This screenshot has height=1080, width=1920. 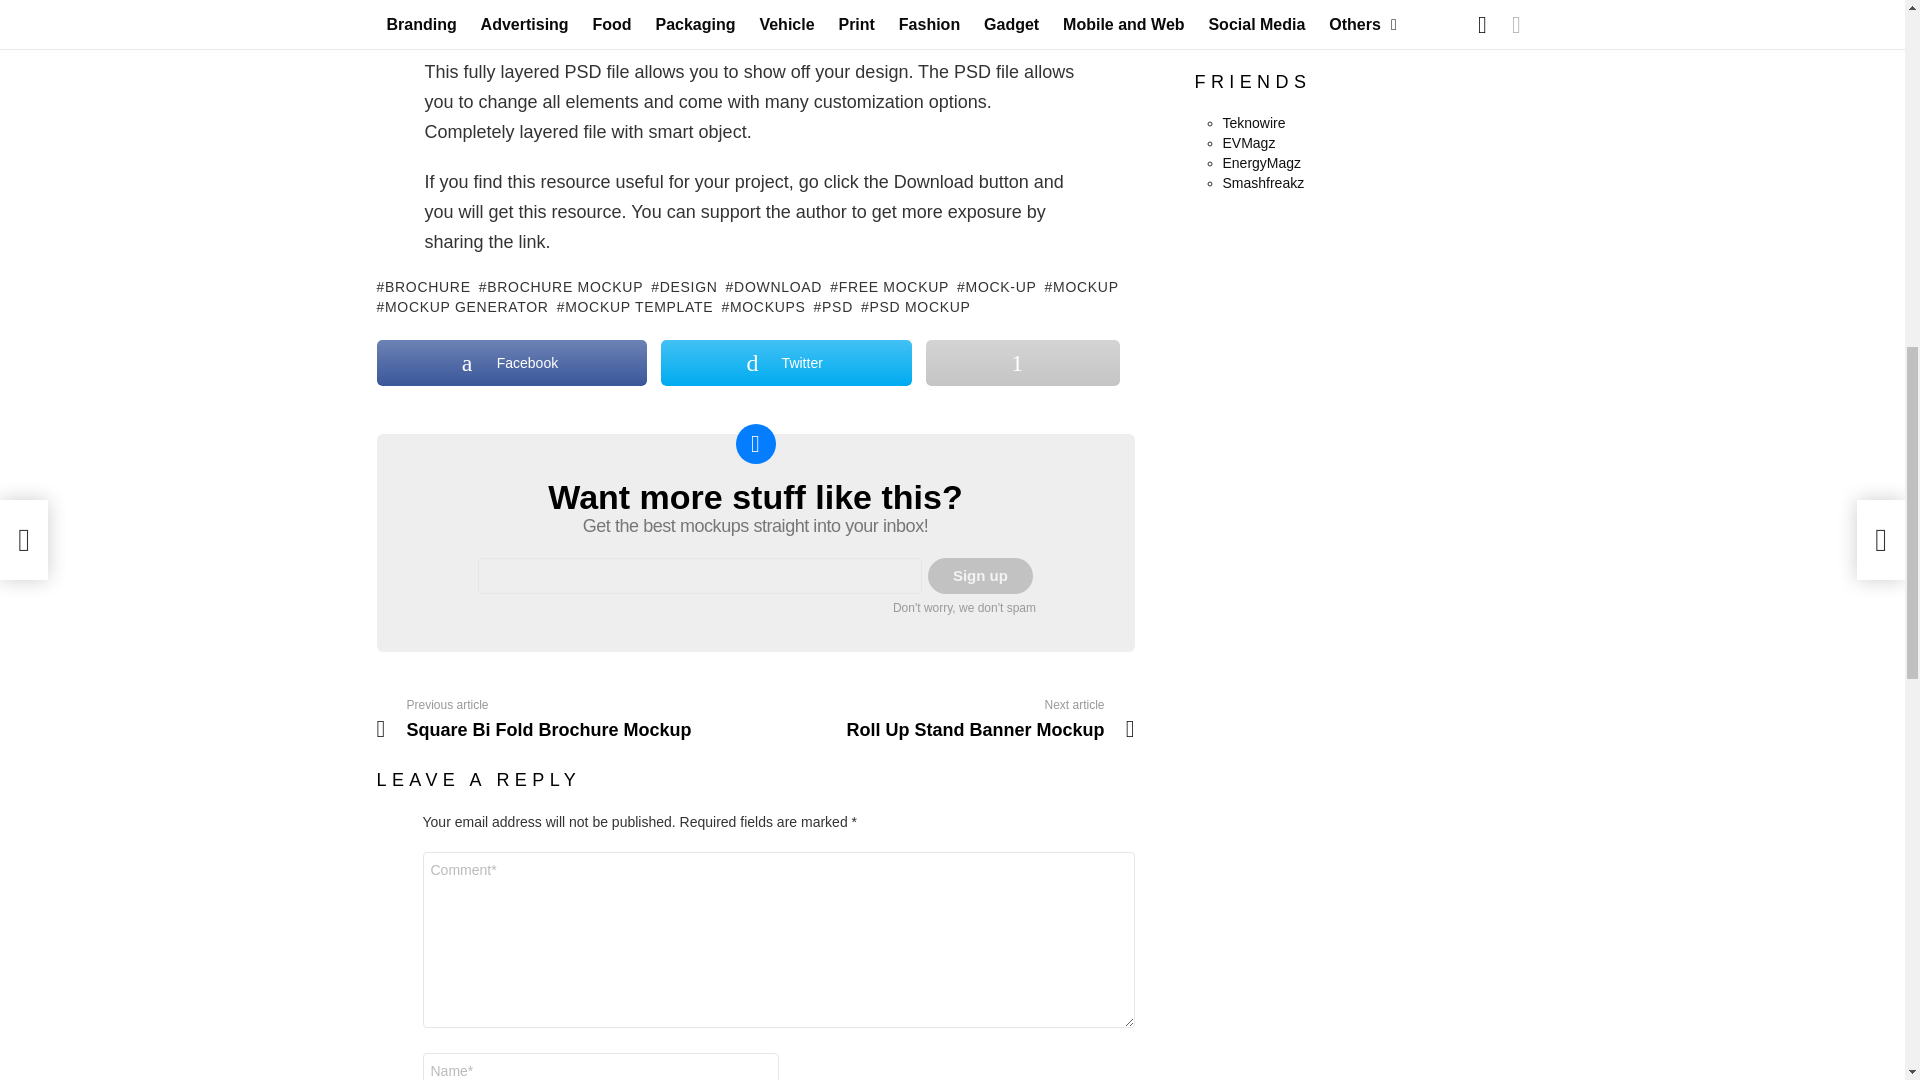 What do you see at coordinates (462, 307) in the screenshot?
I see `MOCKUP GENERATOR` at bounding box center [462, 307].